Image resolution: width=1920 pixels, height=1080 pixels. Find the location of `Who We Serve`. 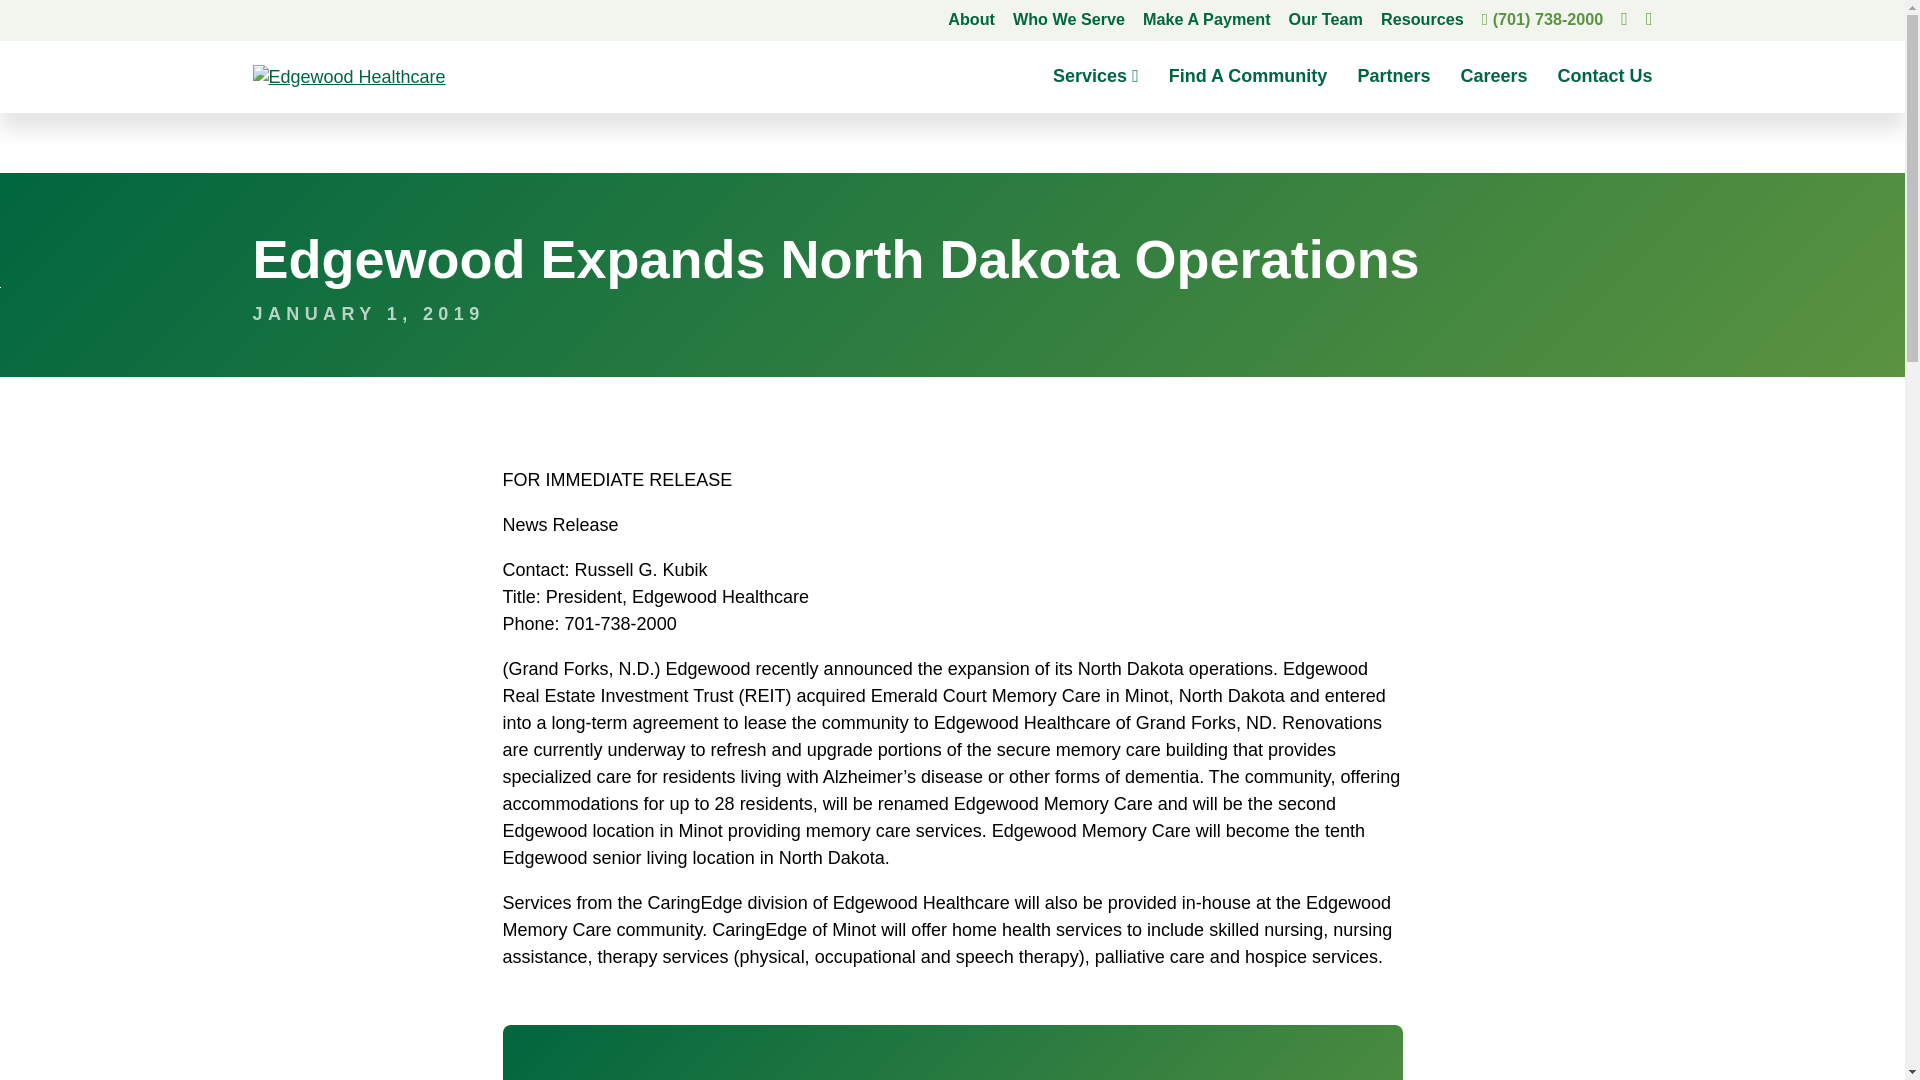

Who We Serve is located at coordinates (1069, 21).